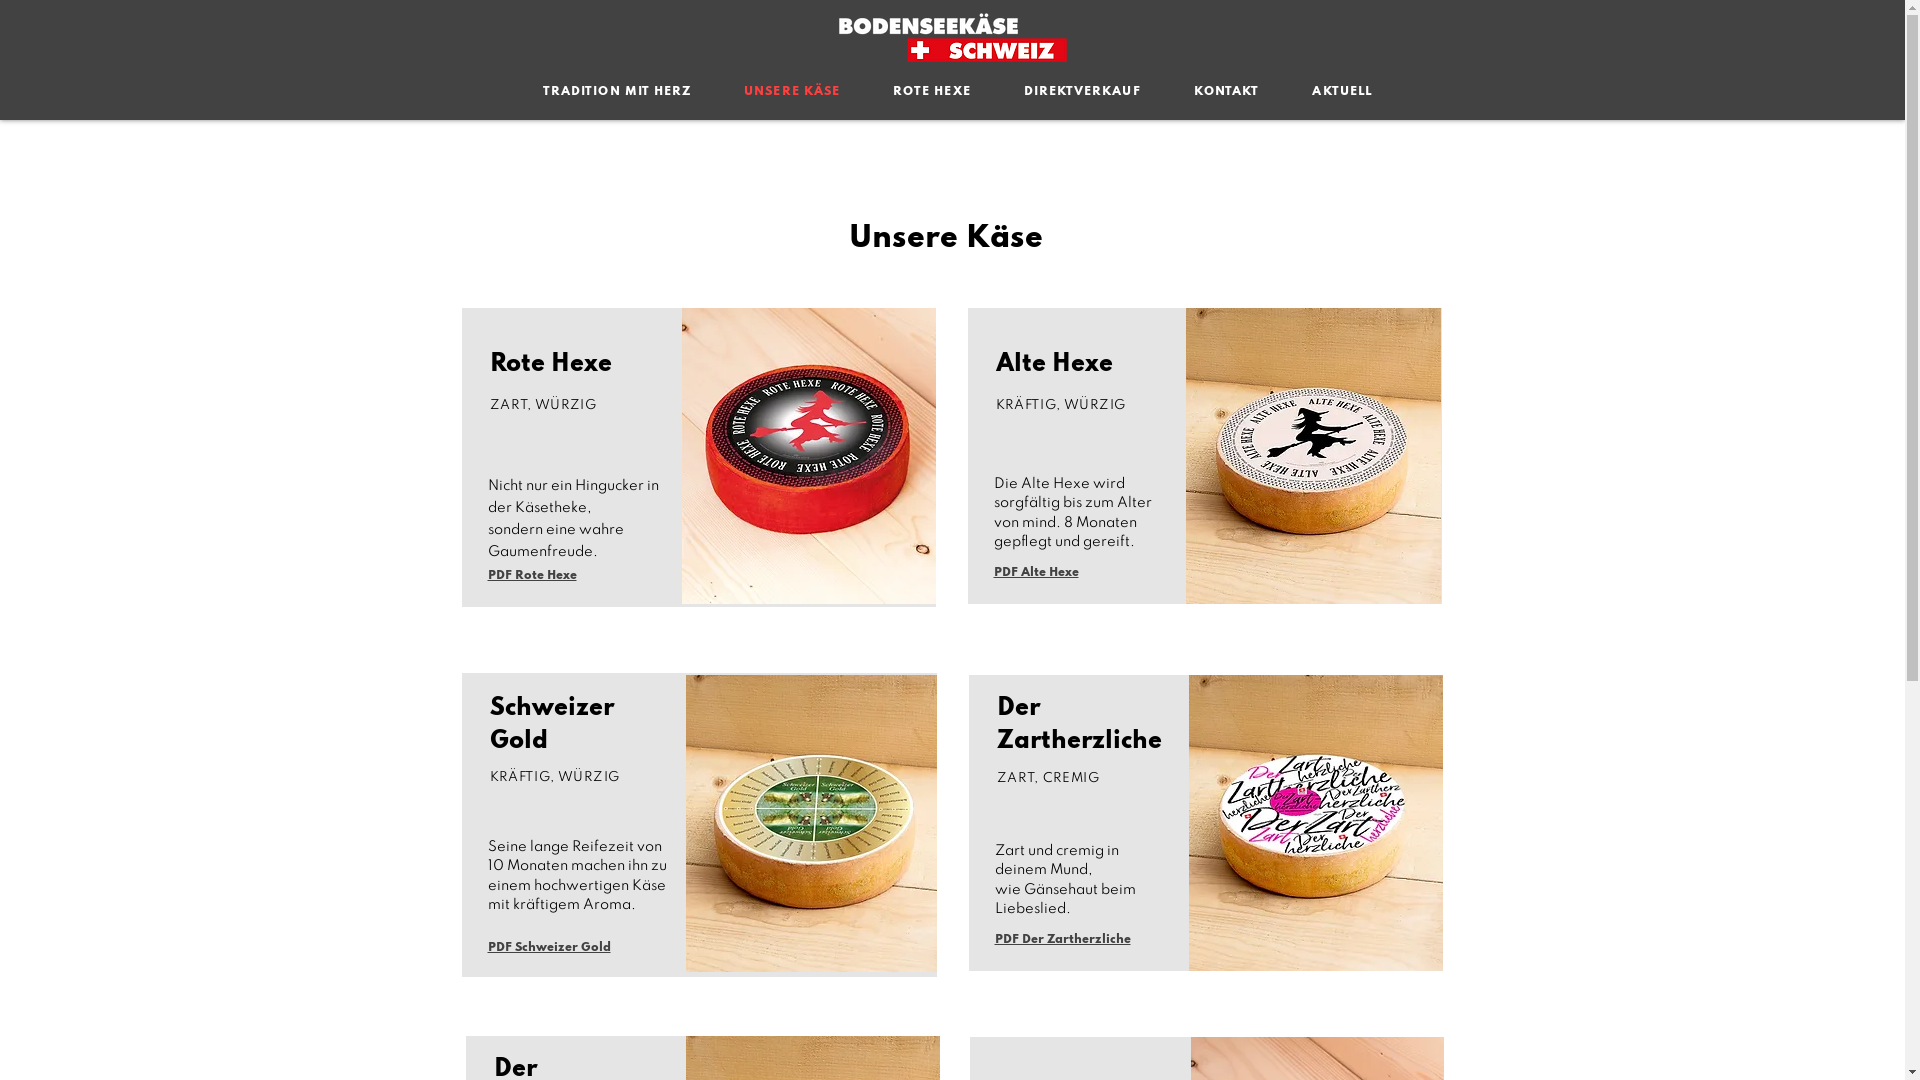  What do you see at coordinates (616, 92) in the screenshot?
I see `TRADITION MIT HERZ` at bounding box center [616, 92].